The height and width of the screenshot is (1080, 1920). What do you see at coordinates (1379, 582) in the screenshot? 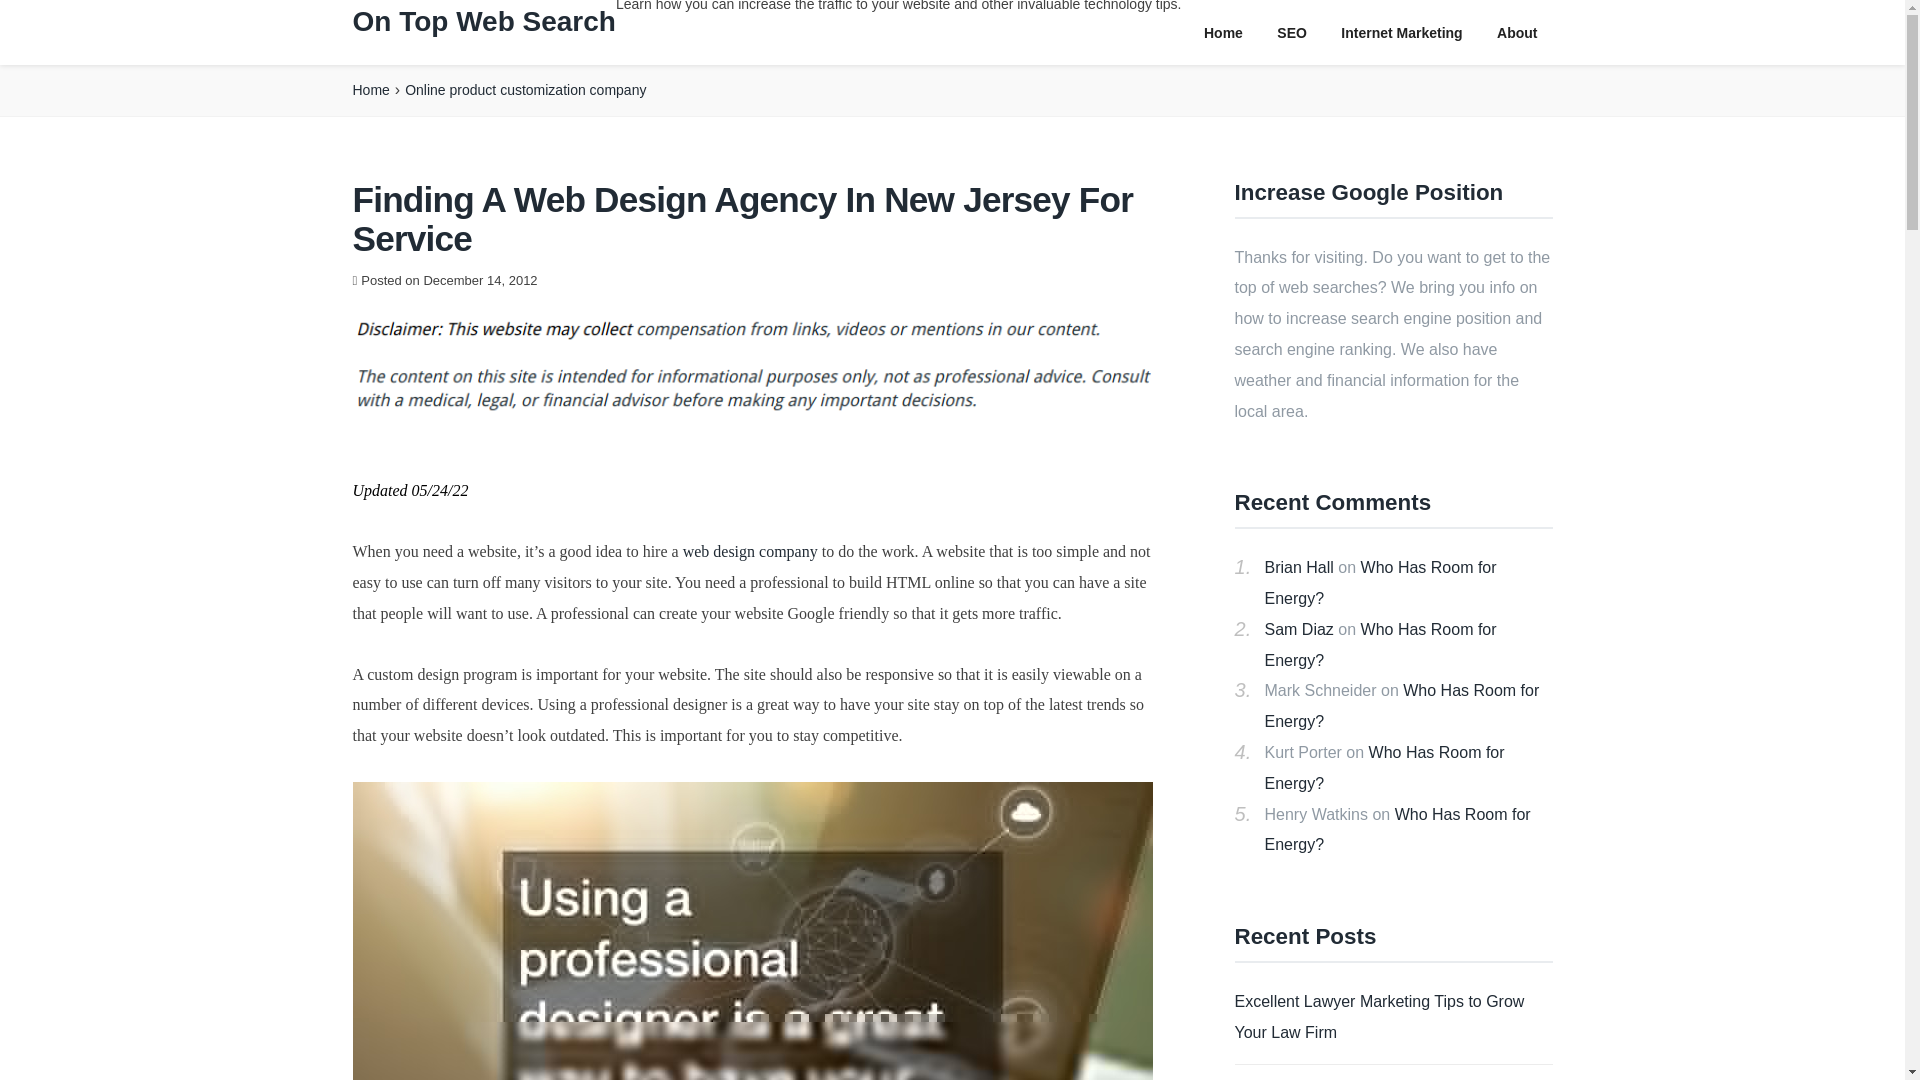
I see `Who Has Room for Energy?` at bounding box center [1379, 582].